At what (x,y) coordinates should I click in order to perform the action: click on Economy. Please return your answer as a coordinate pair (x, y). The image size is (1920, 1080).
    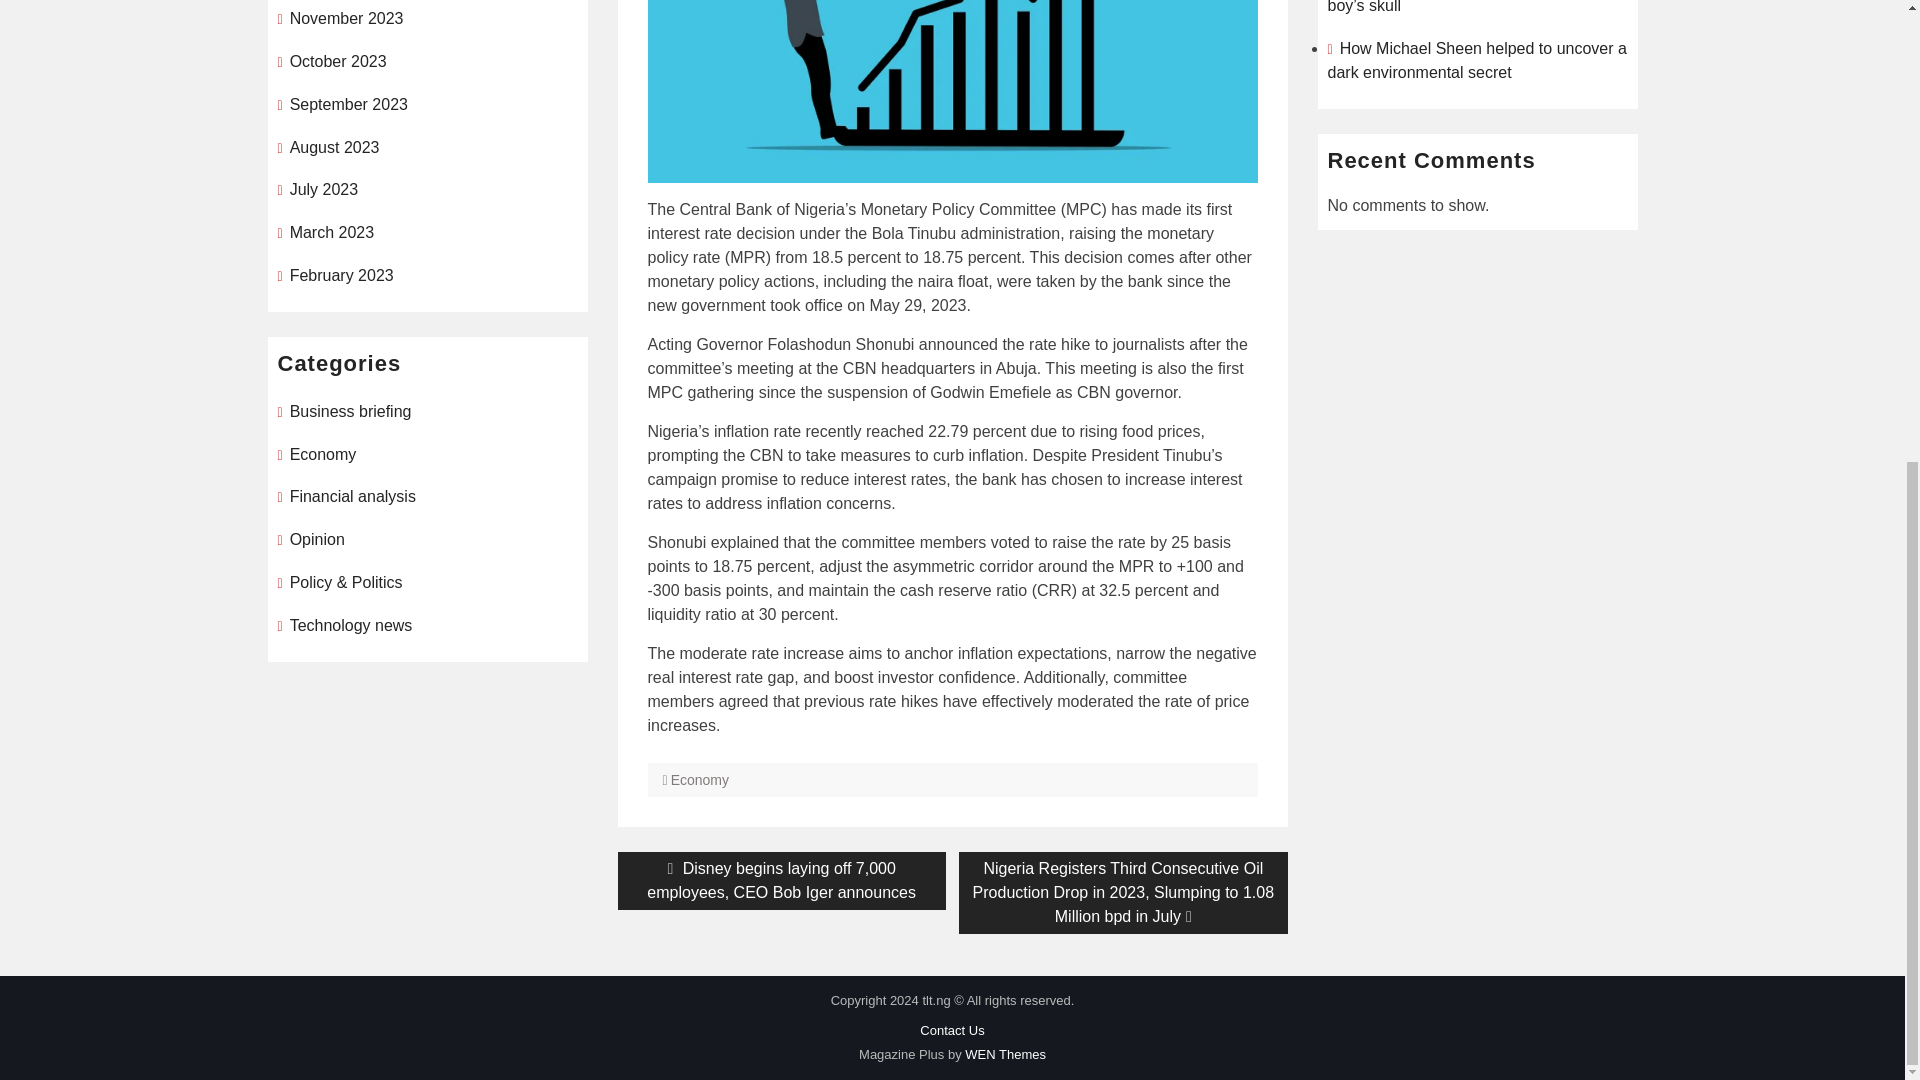
    Looking at the image, I should click on (700, 780).